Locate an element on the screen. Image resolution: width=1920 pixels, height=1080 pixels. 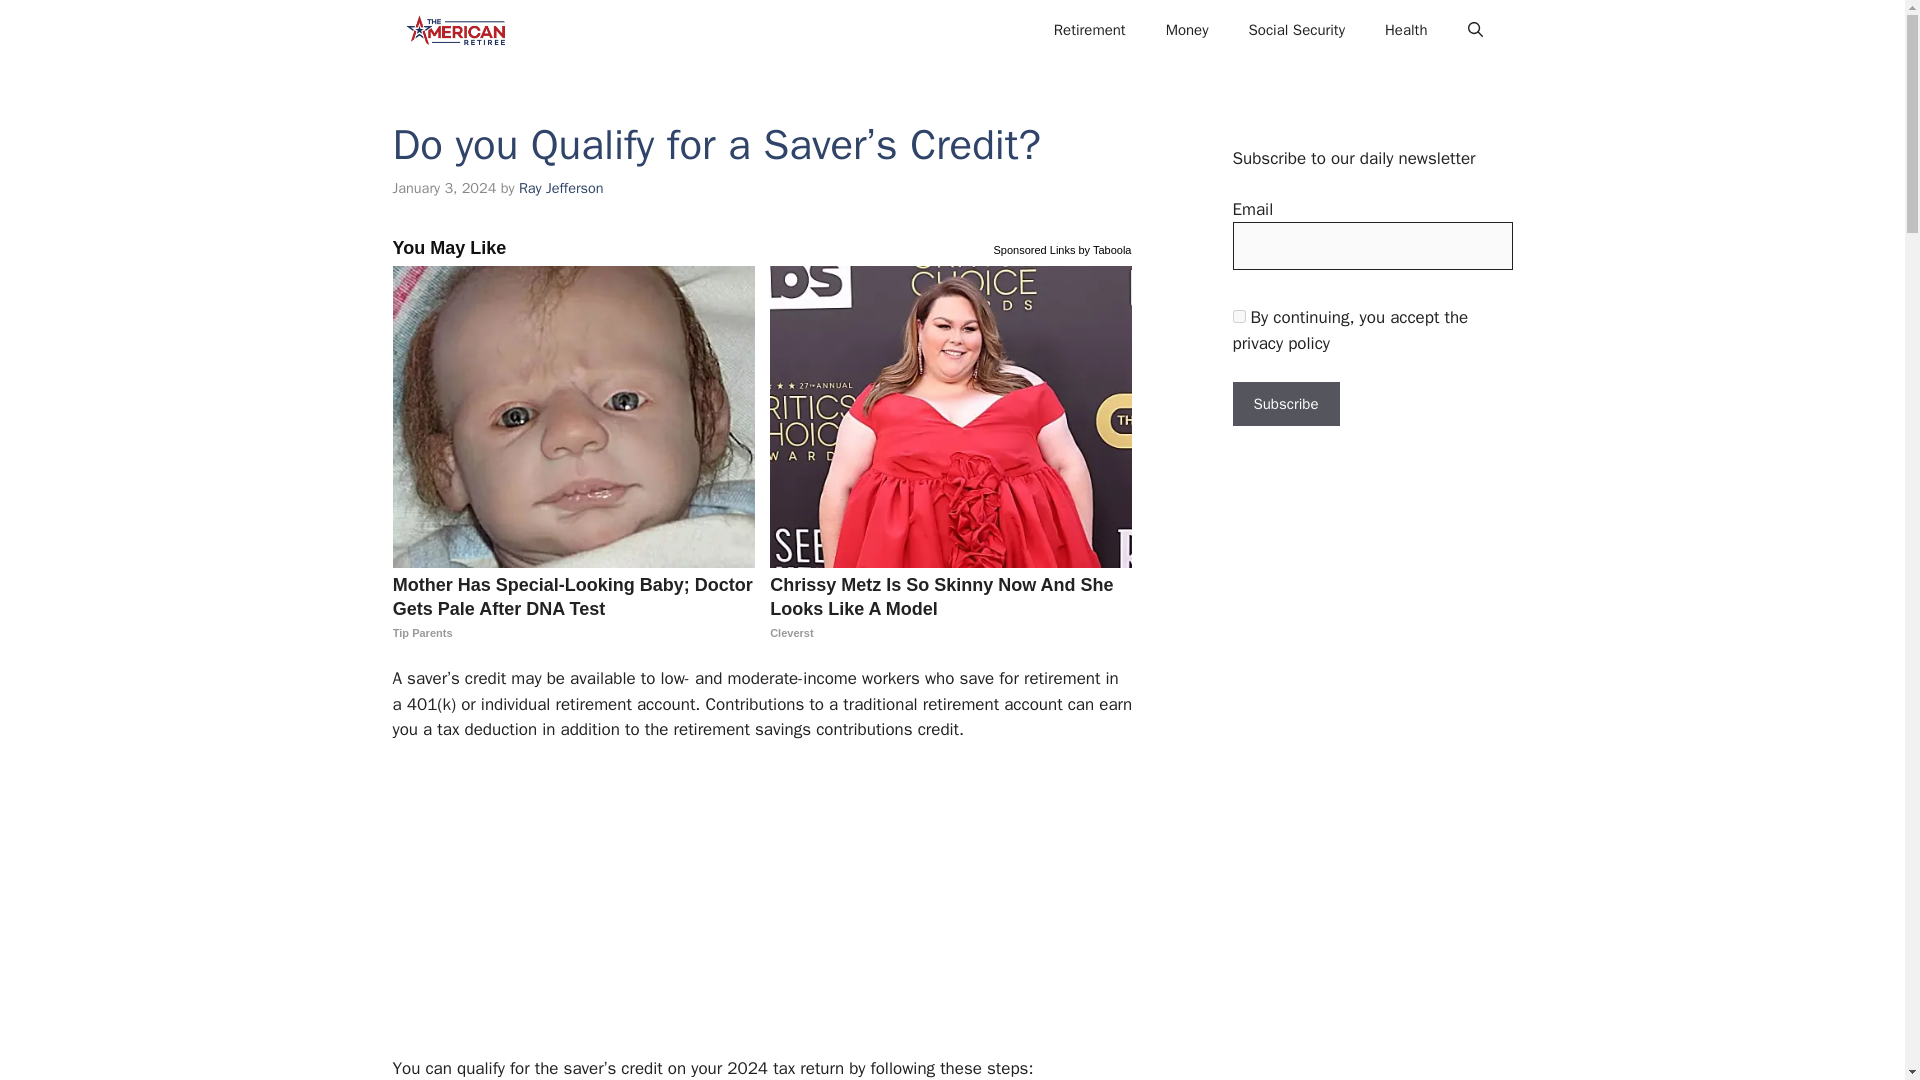
Health is located at coordinates (1406, 30).